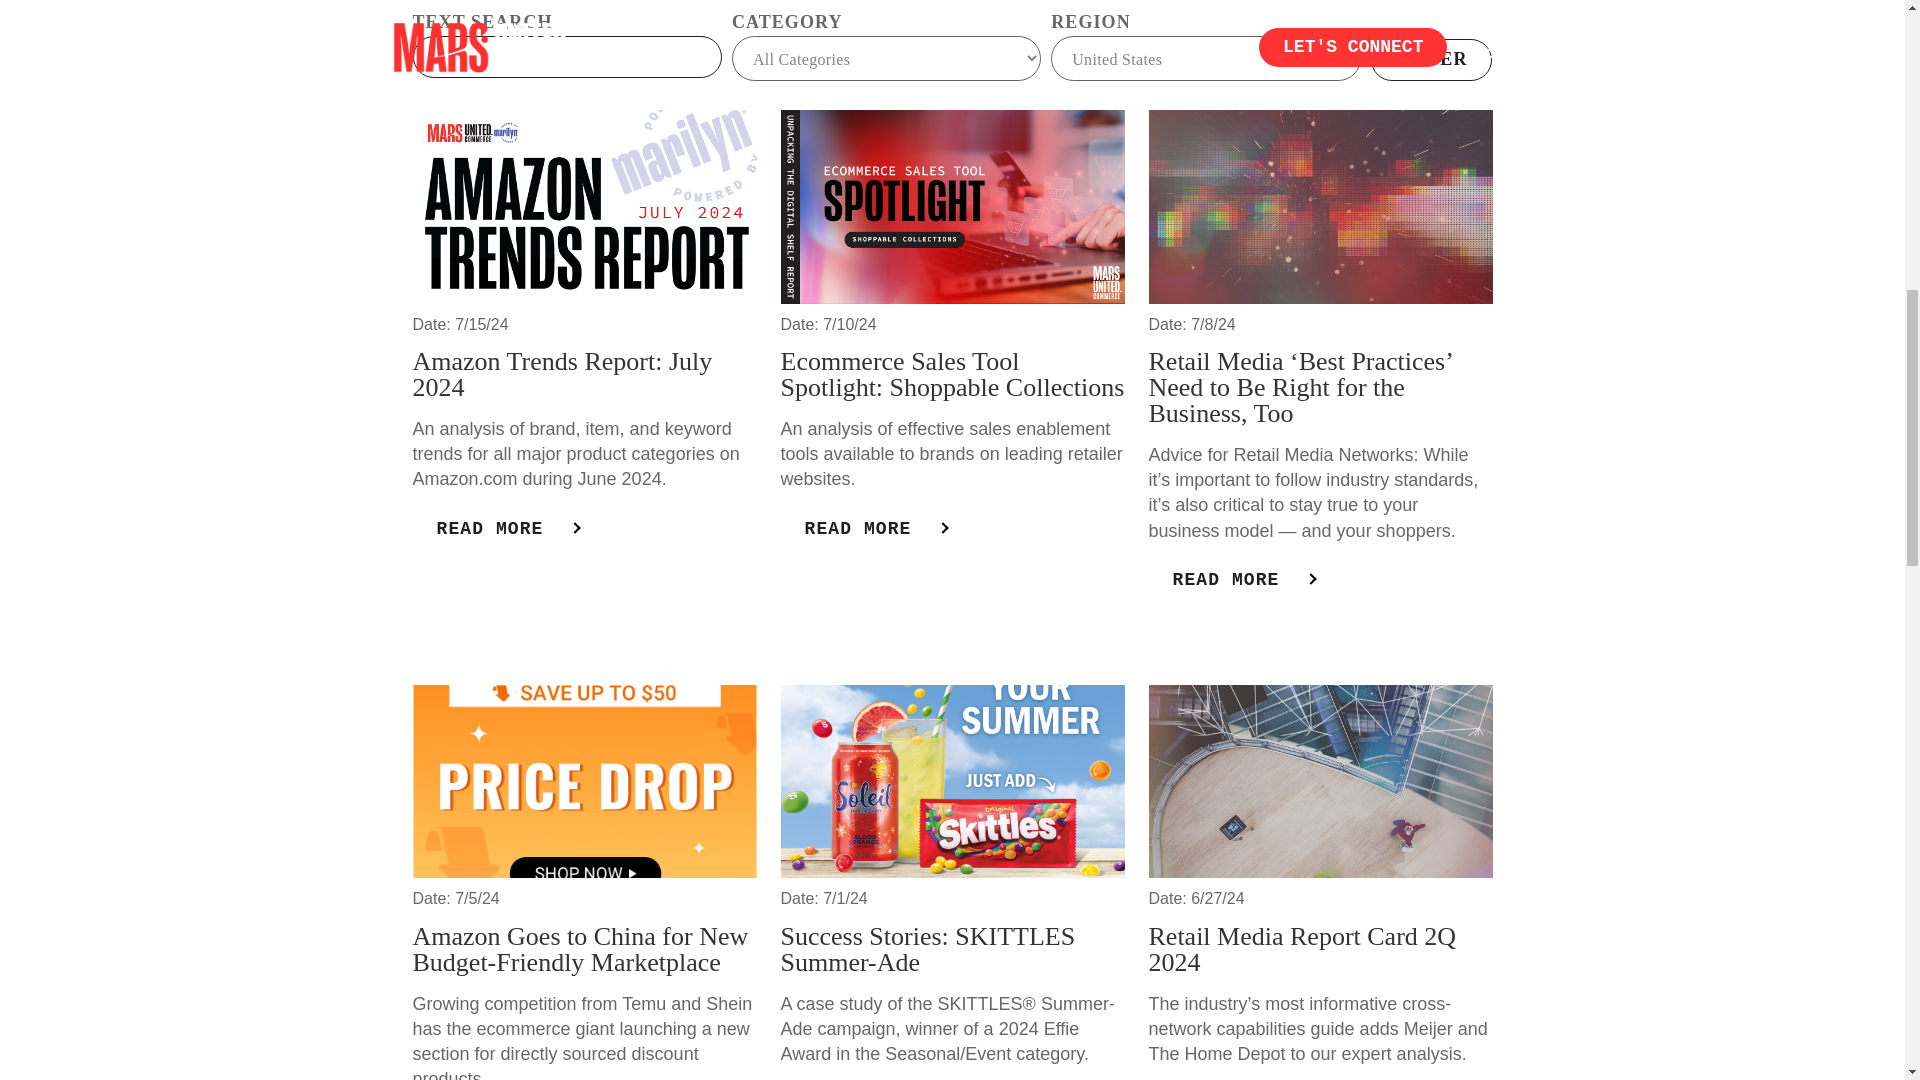 This screenshot has height=1080, width=1920. Describe the element at coordinates (562, 374) in the screenshot. I see `Amazon Trends Report: July 2024` at that location.